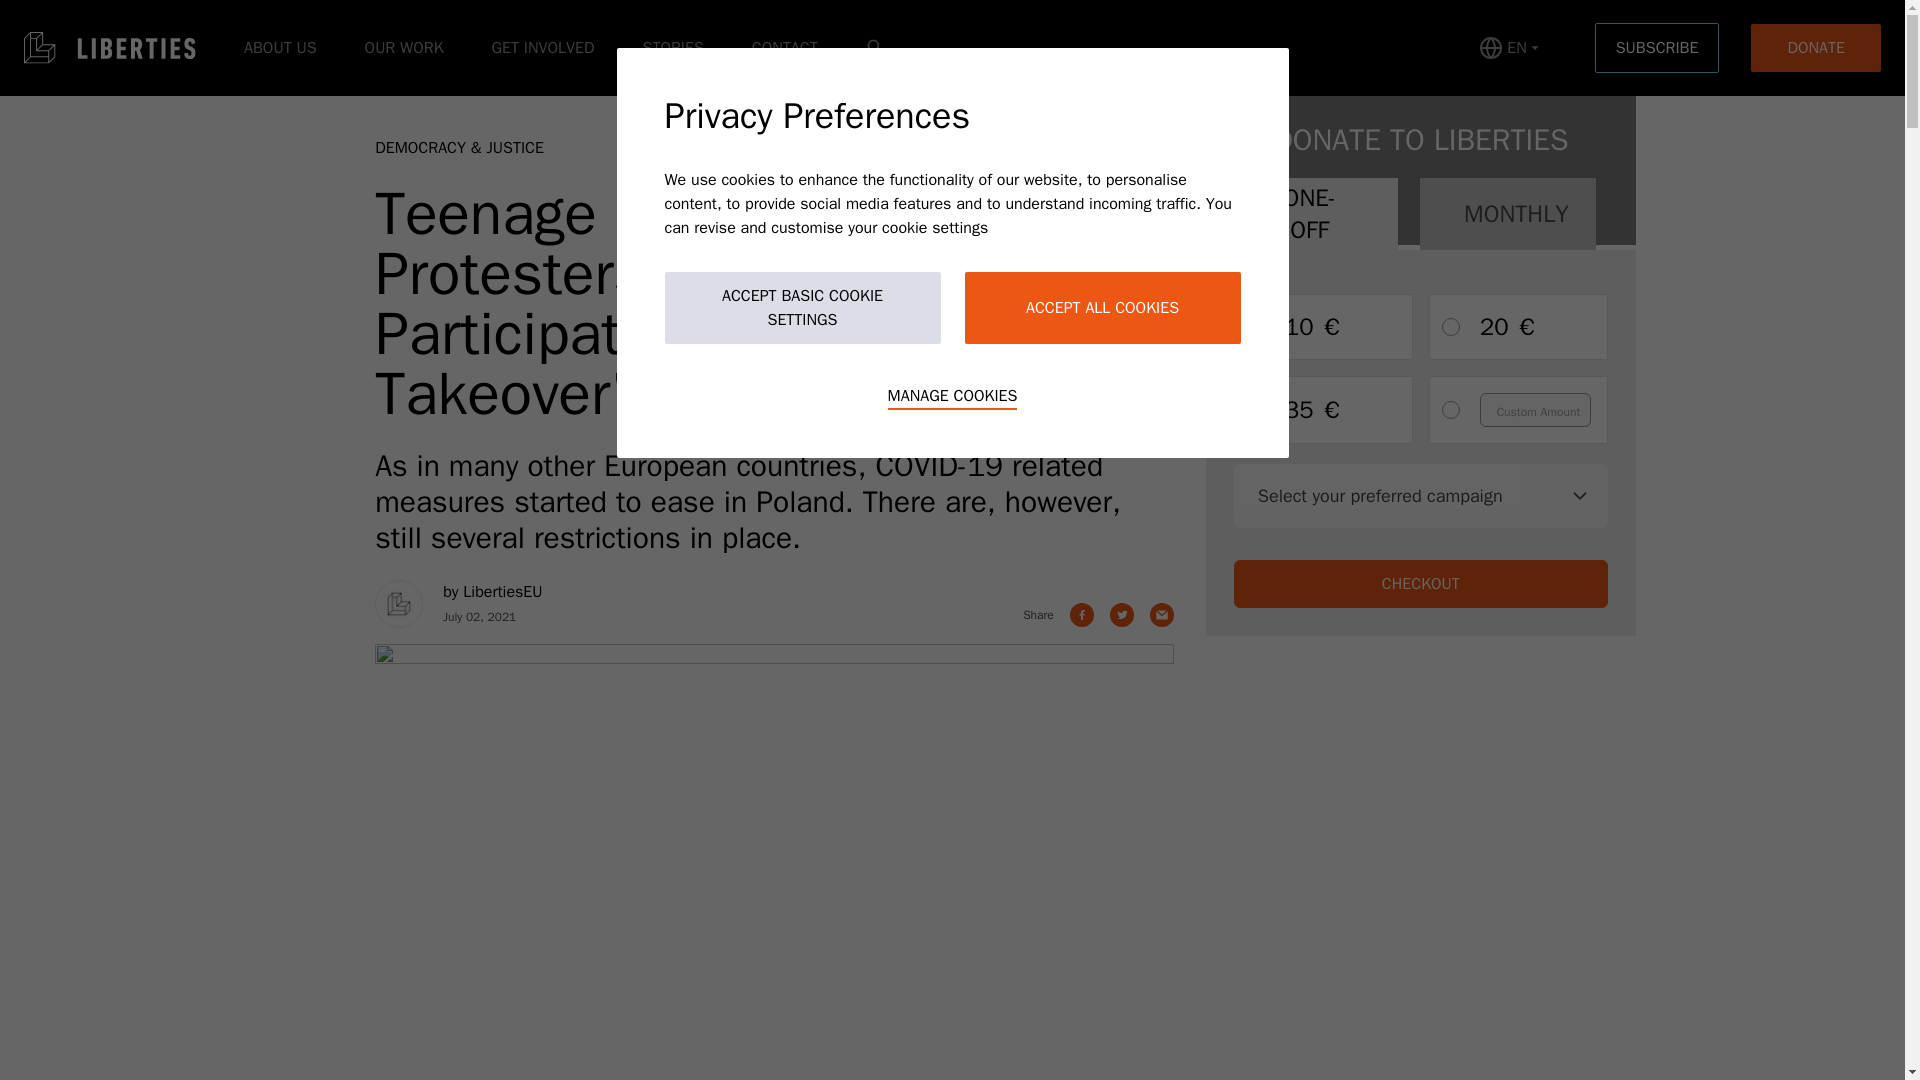 The image size is (1920, 1080). Describe the element at coordinates (1450, 410) in the screenshot. I see `on` at that location.